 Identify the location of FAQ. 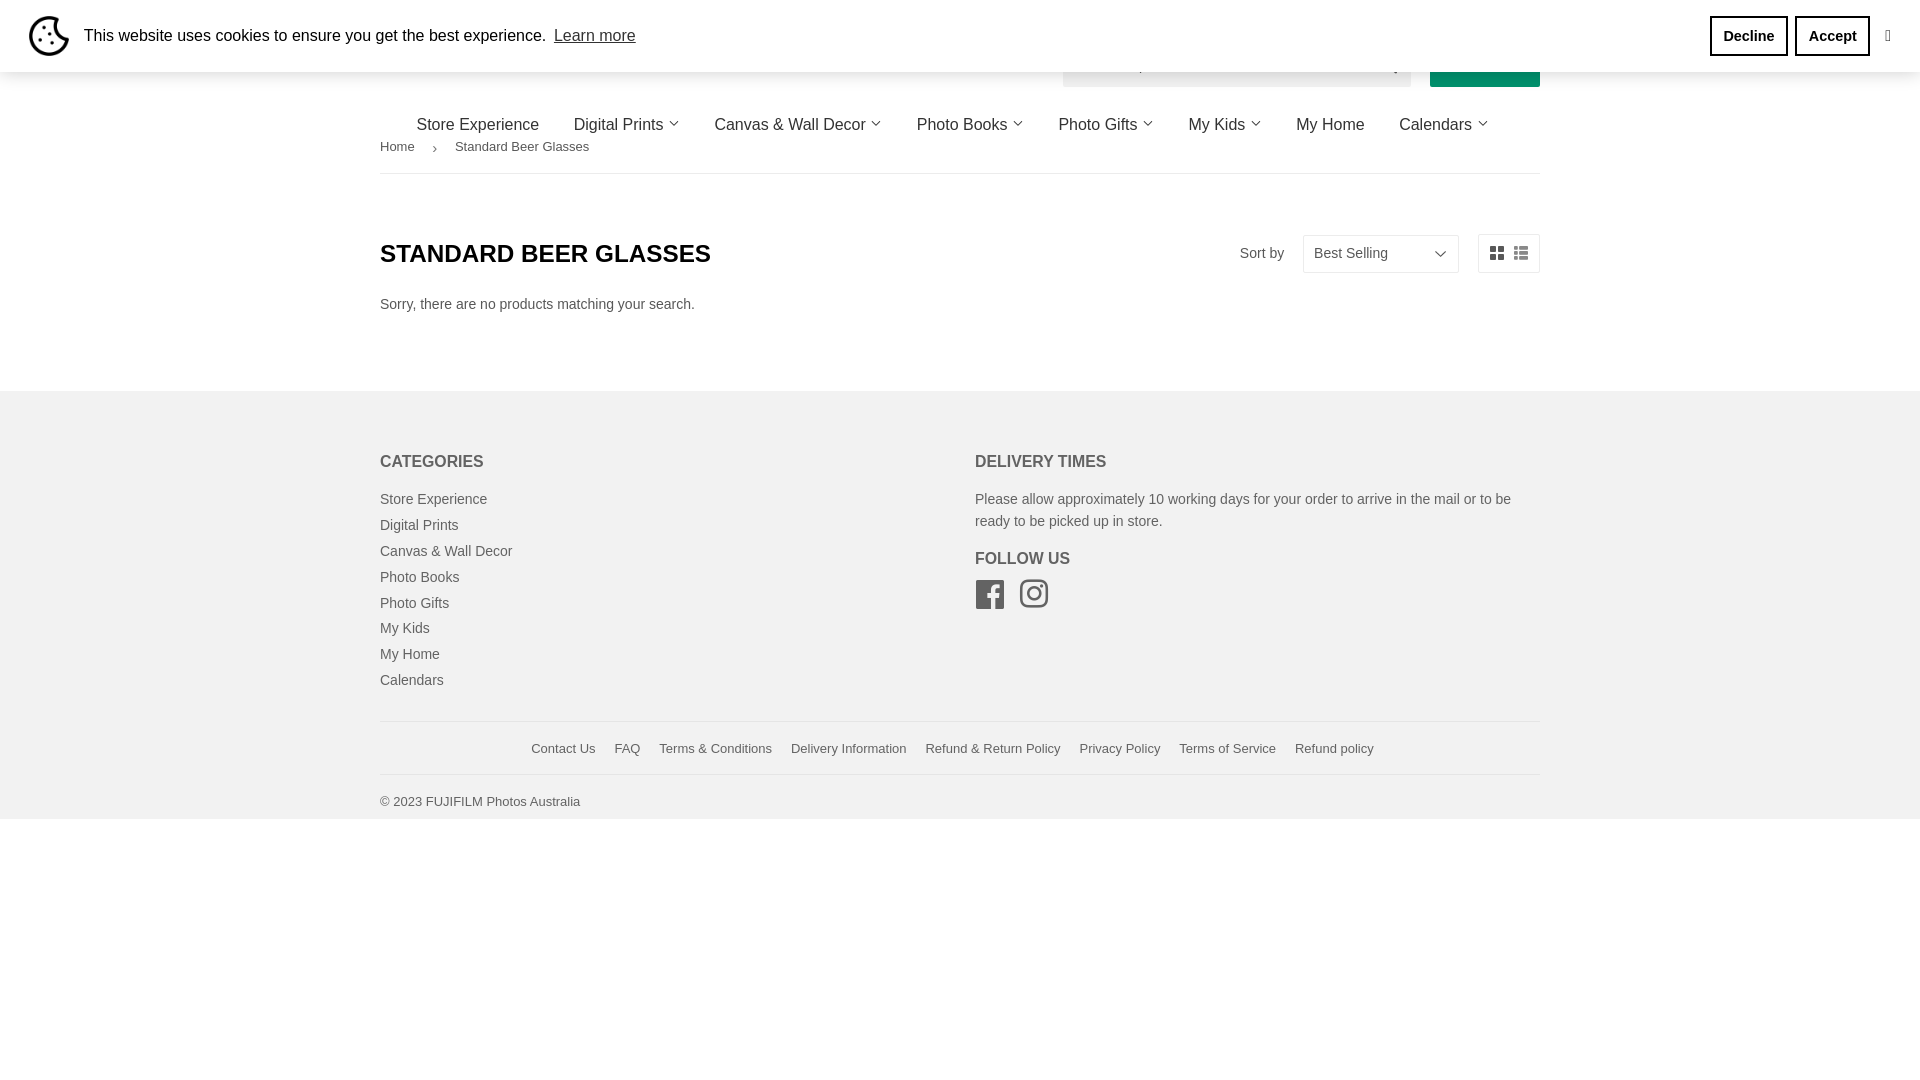
(627, 748).